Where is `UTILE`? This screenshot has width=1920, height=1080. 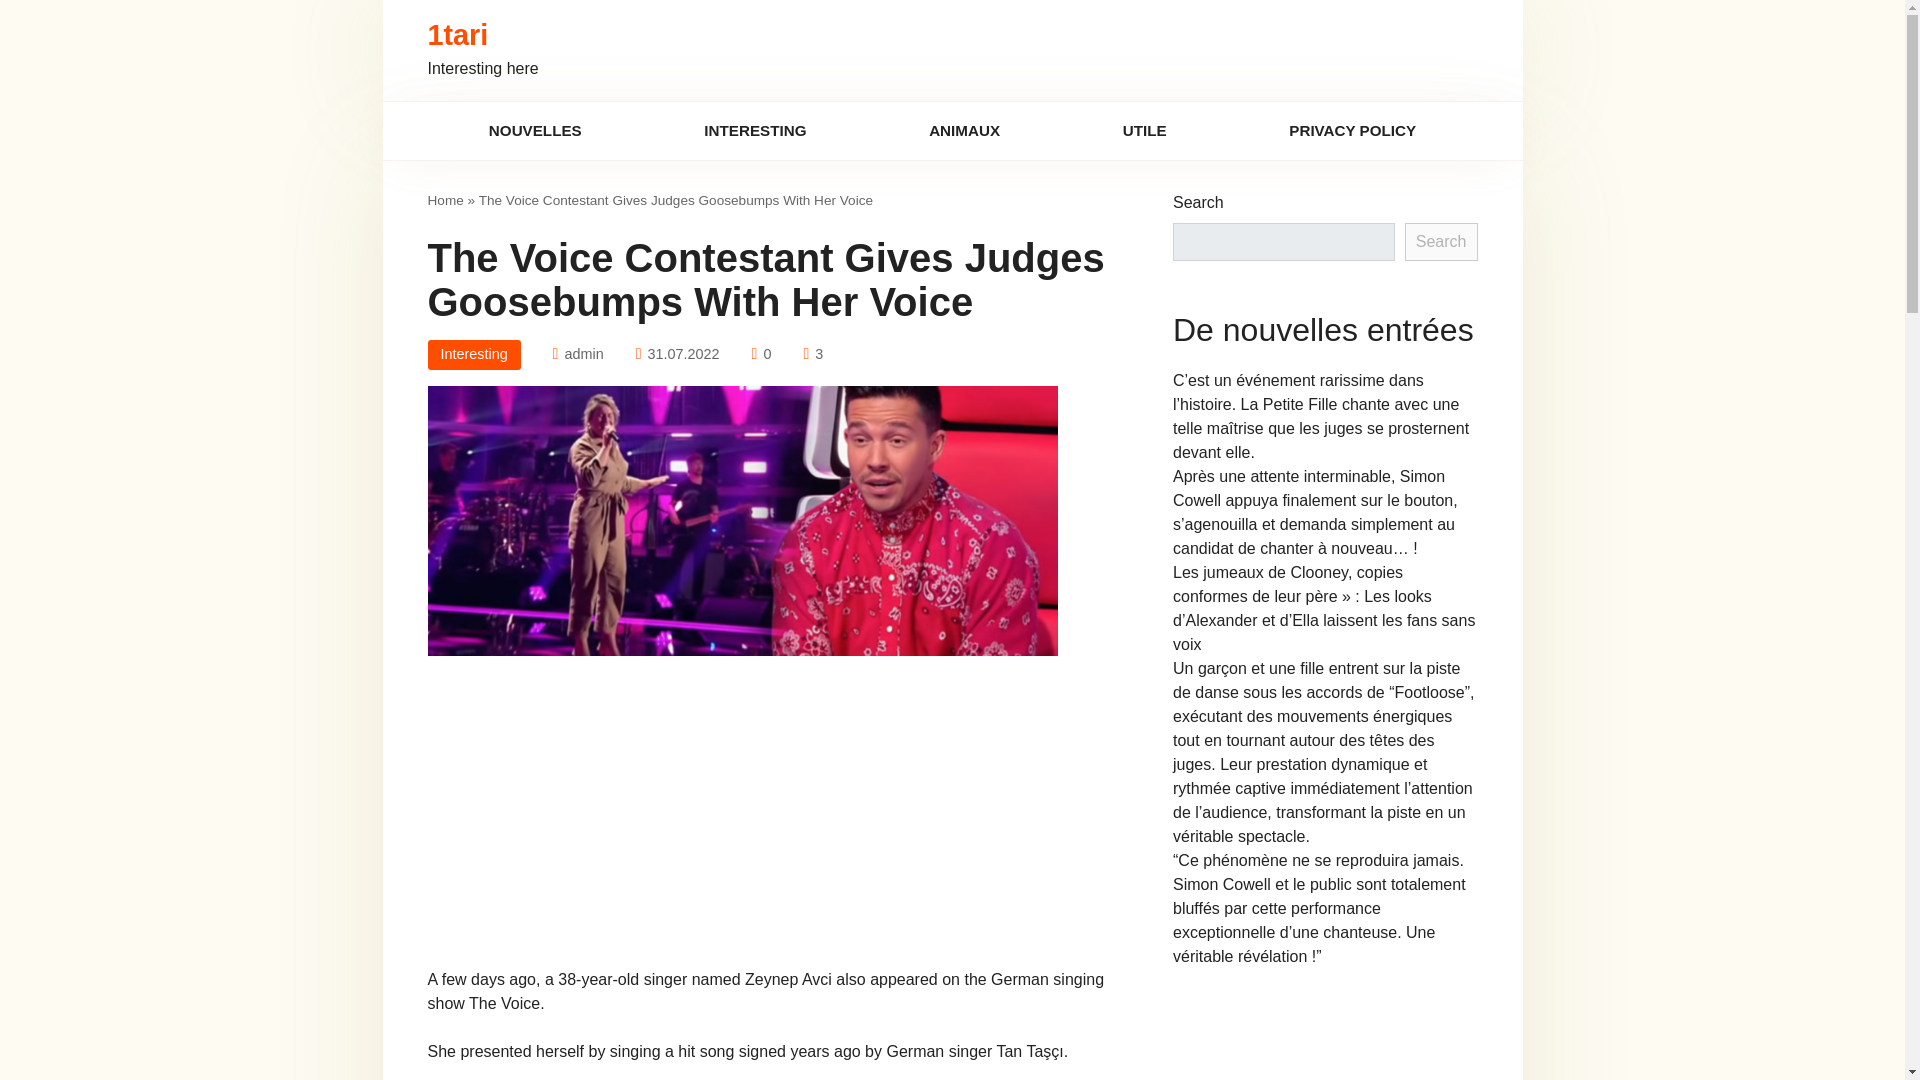
UTILE is located at coordinates (1144, 130).